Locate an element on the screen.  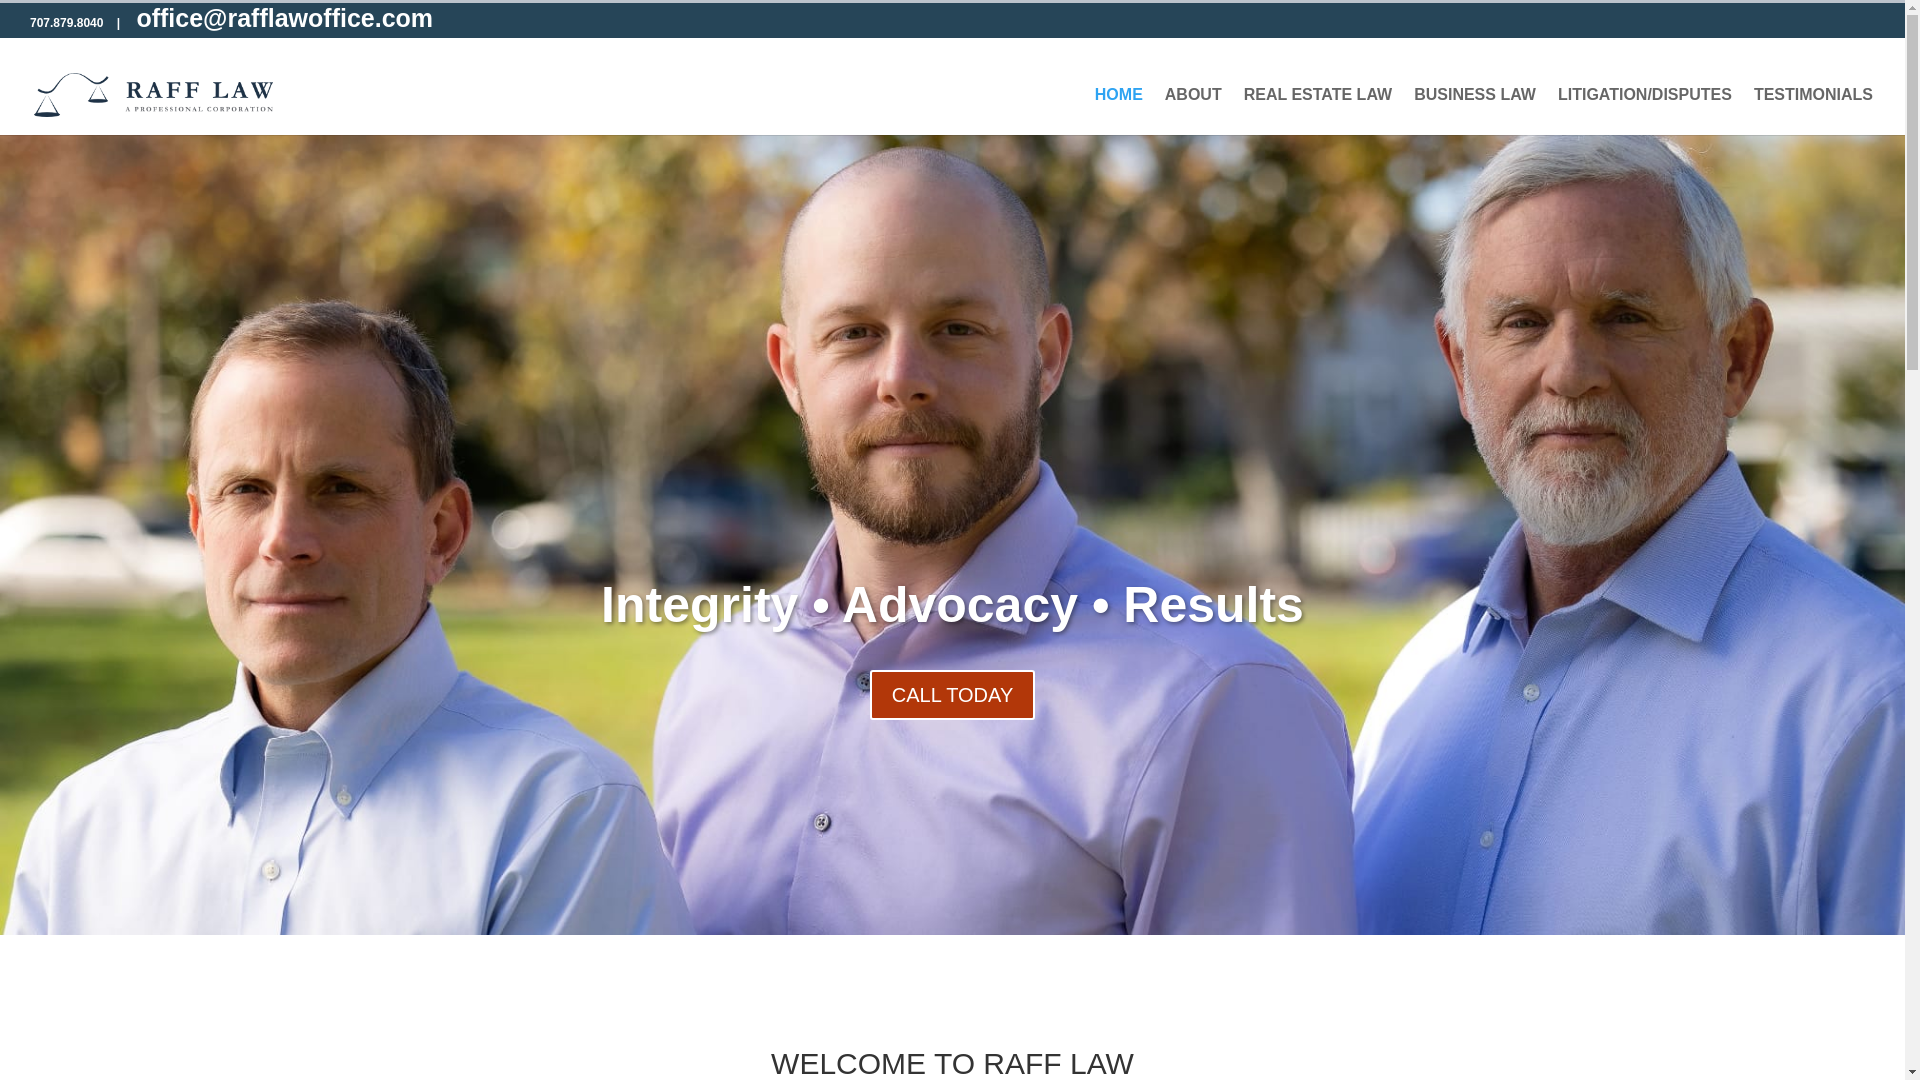
CALL TODAY is located at coordinates (952, 694).